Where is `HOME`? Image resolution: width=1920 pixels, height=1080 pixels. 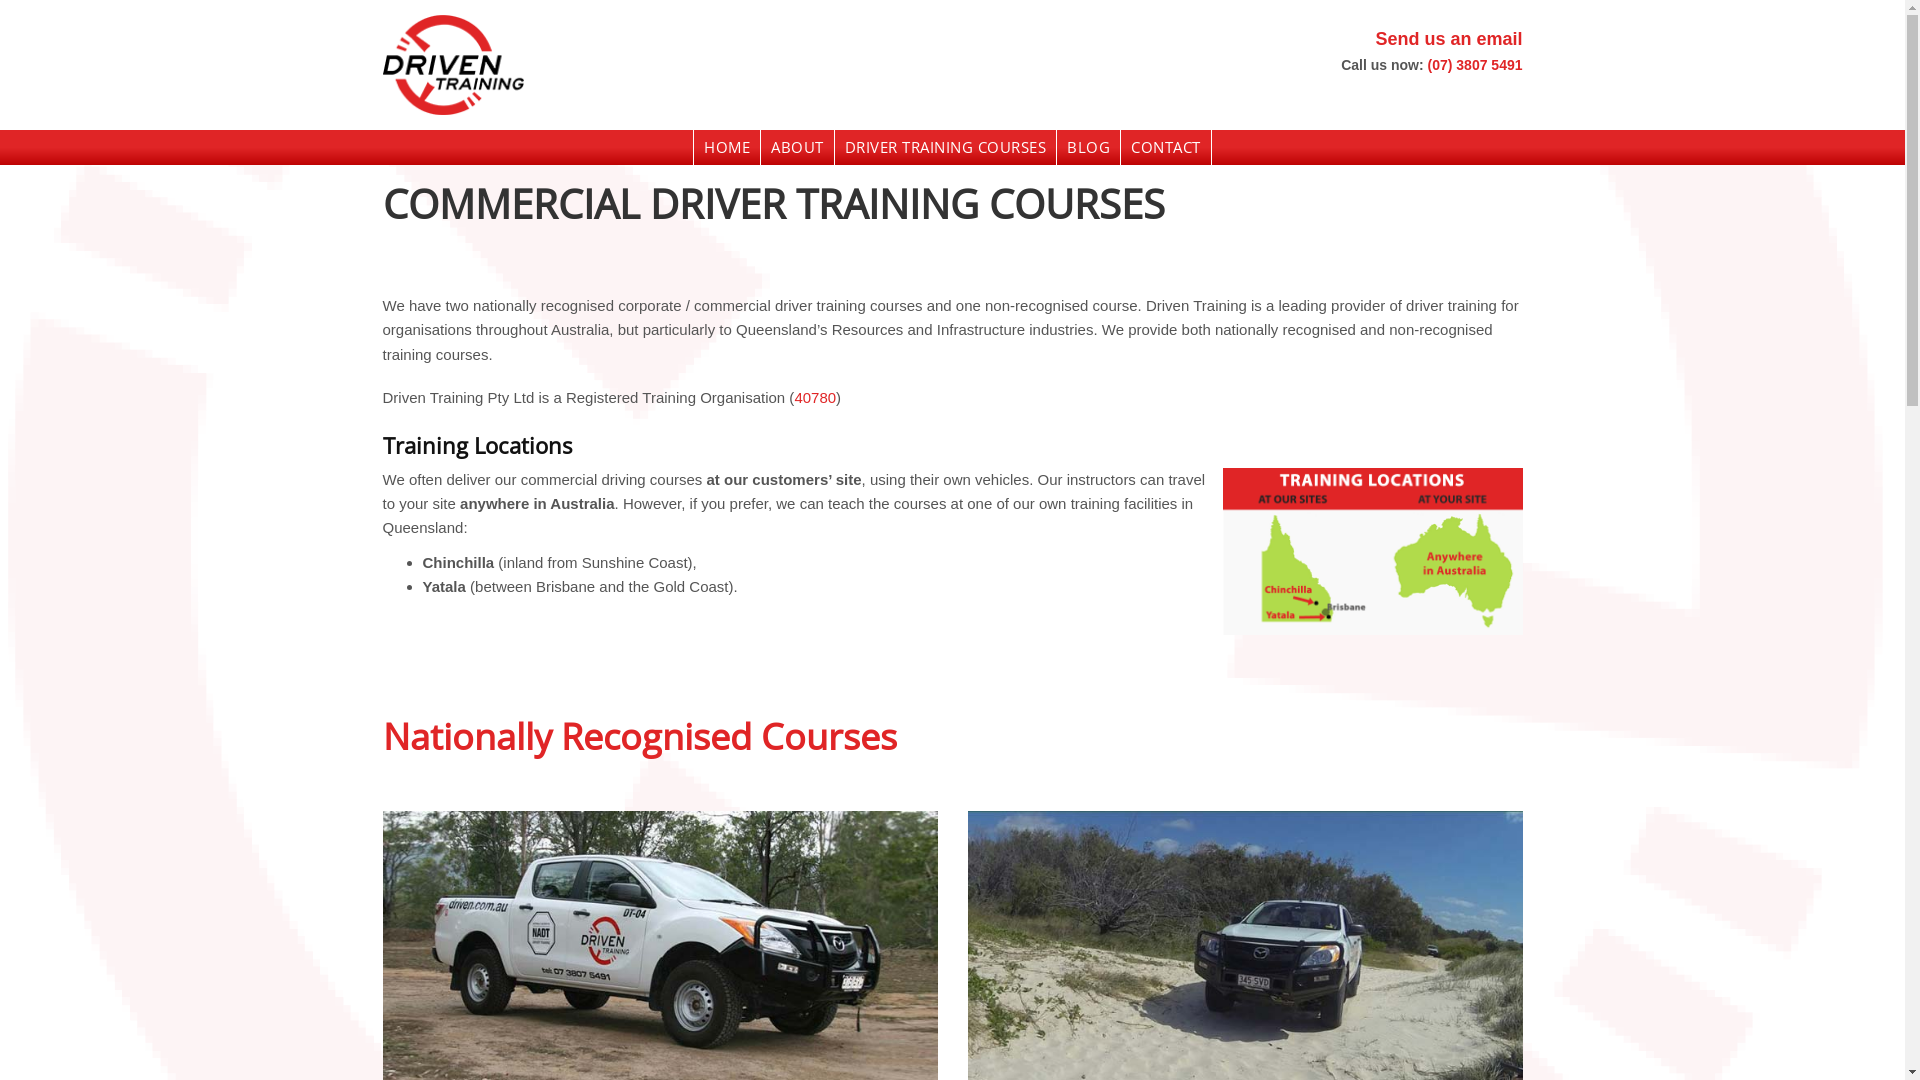 HOME is located at coordinates (727, 148).